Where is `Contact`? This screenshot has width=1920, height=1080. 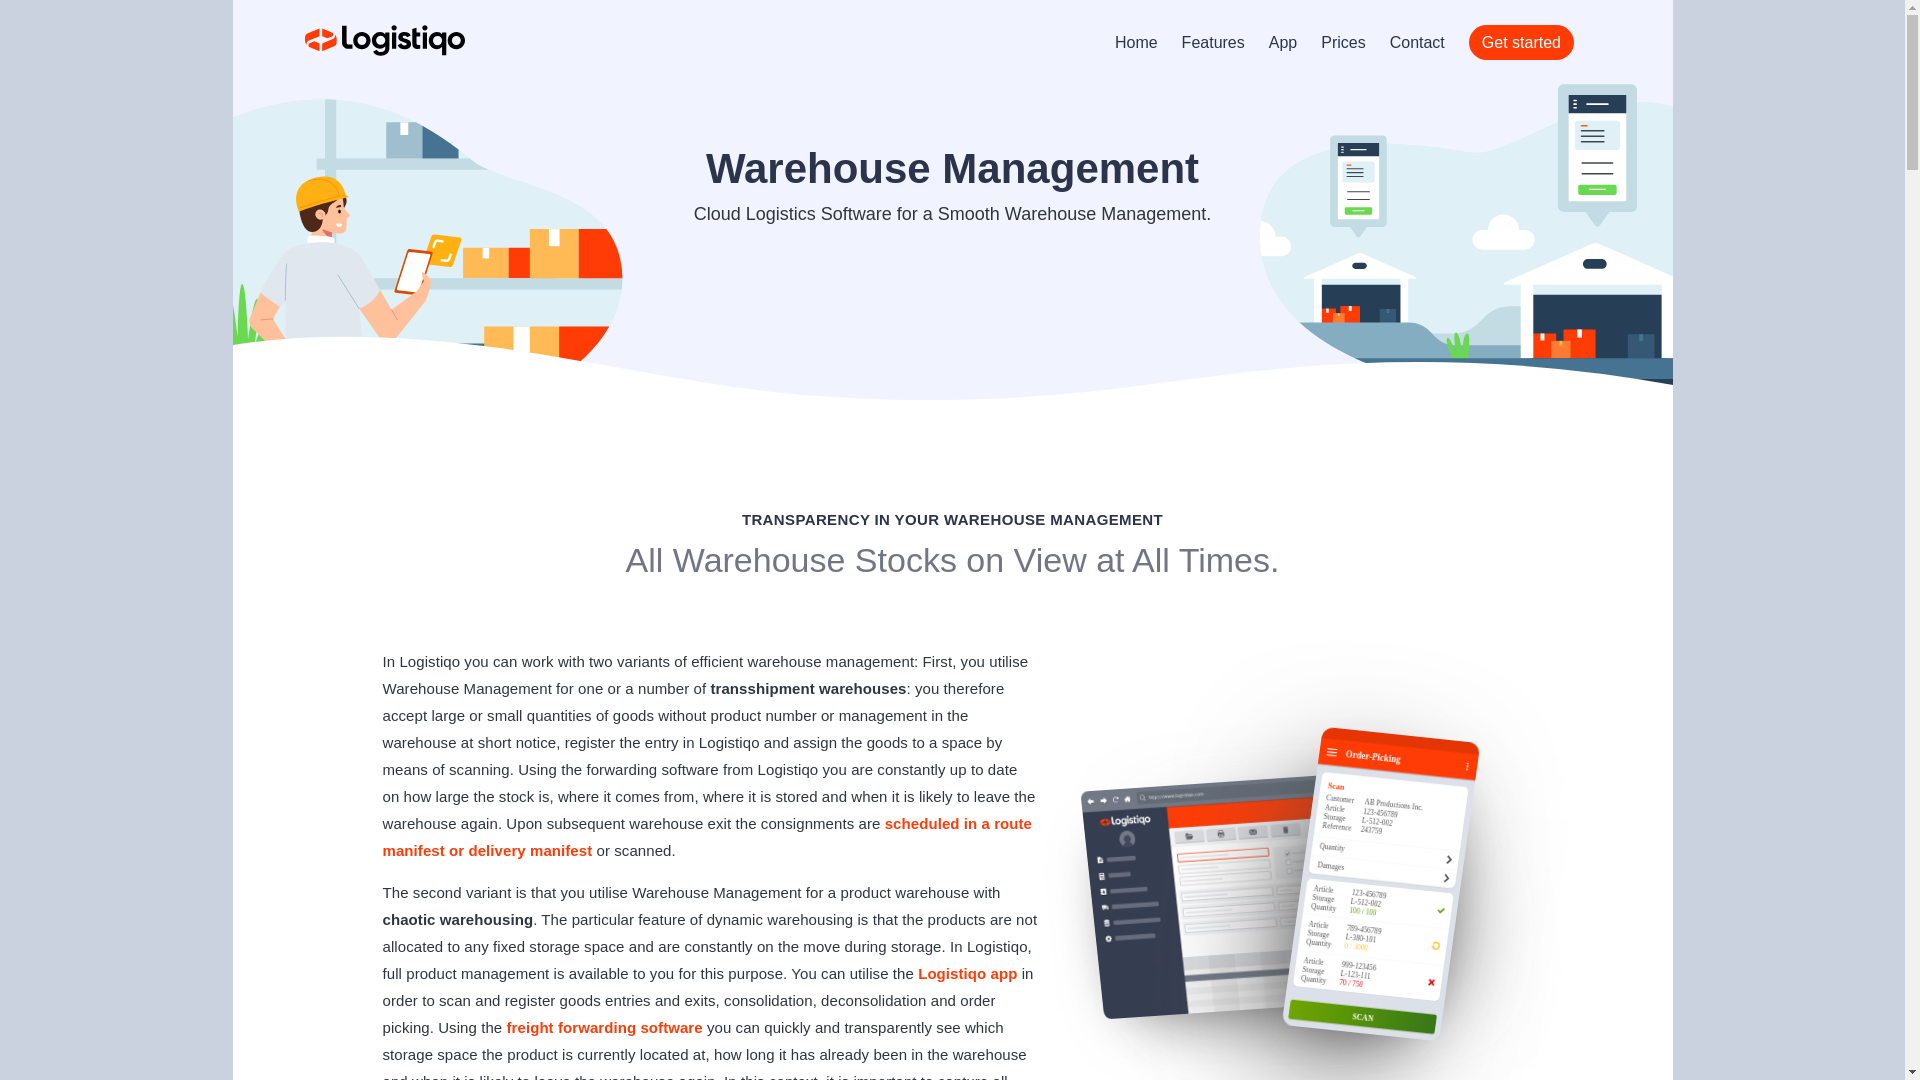
Contact is located at coordinates (1418, 42).